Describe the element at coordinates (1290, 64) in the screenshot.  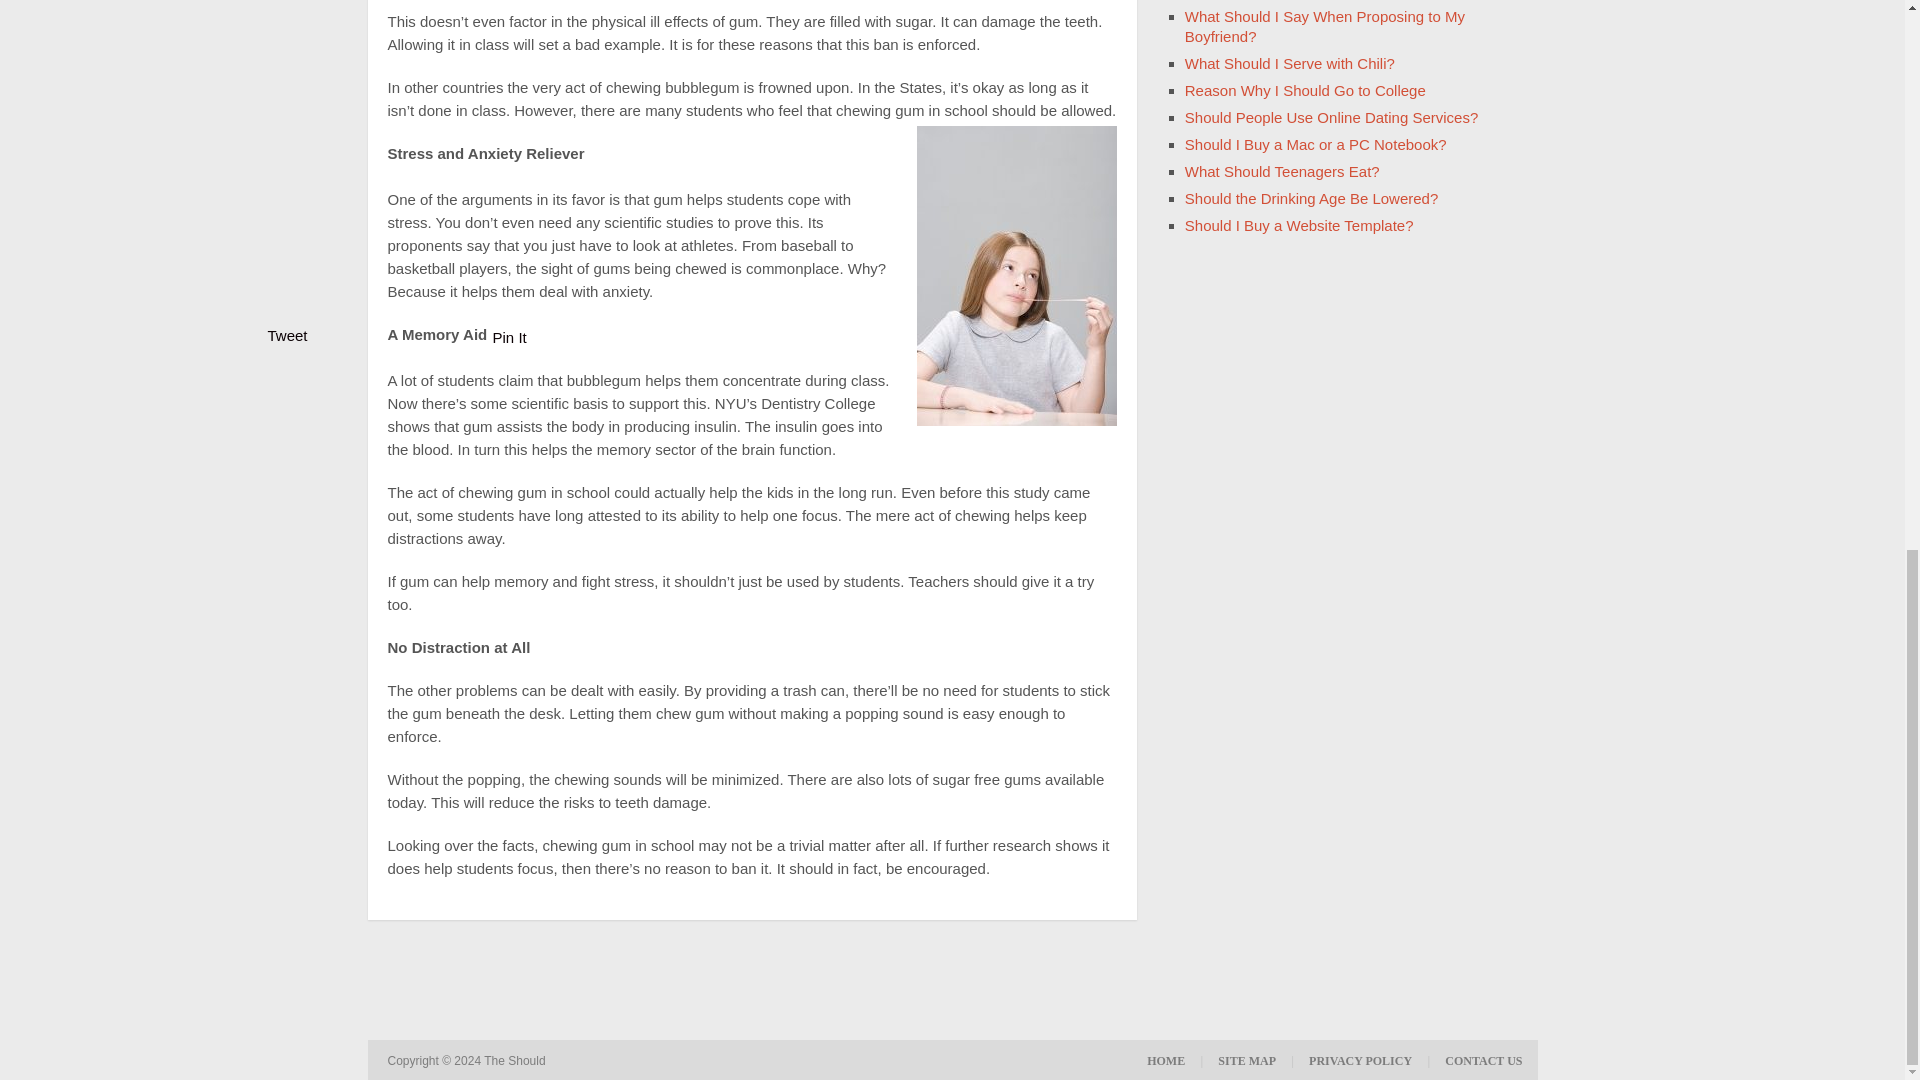
I see `What Should I Serve with Chili?` at that location.